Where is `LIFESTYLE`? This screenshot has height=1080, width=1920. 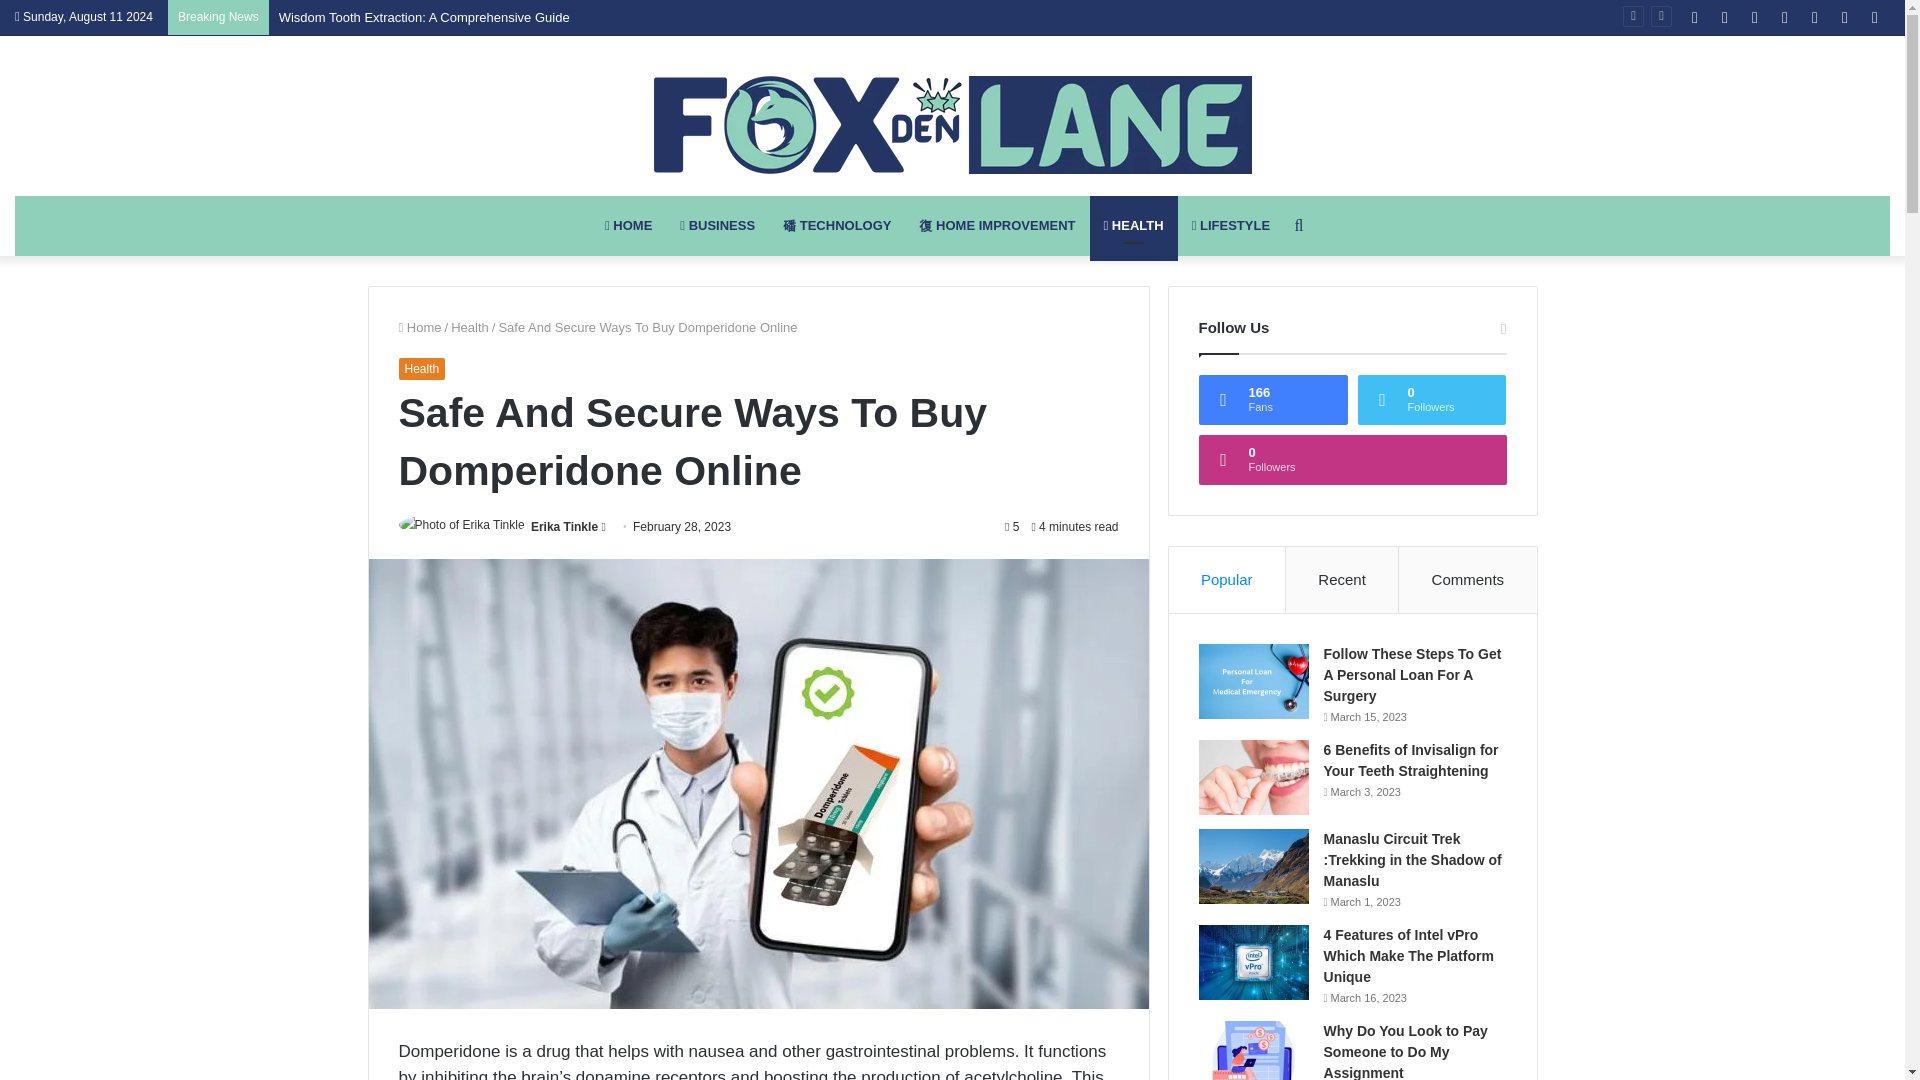 LIFESTYLE is located at coordinates (1231, 225).